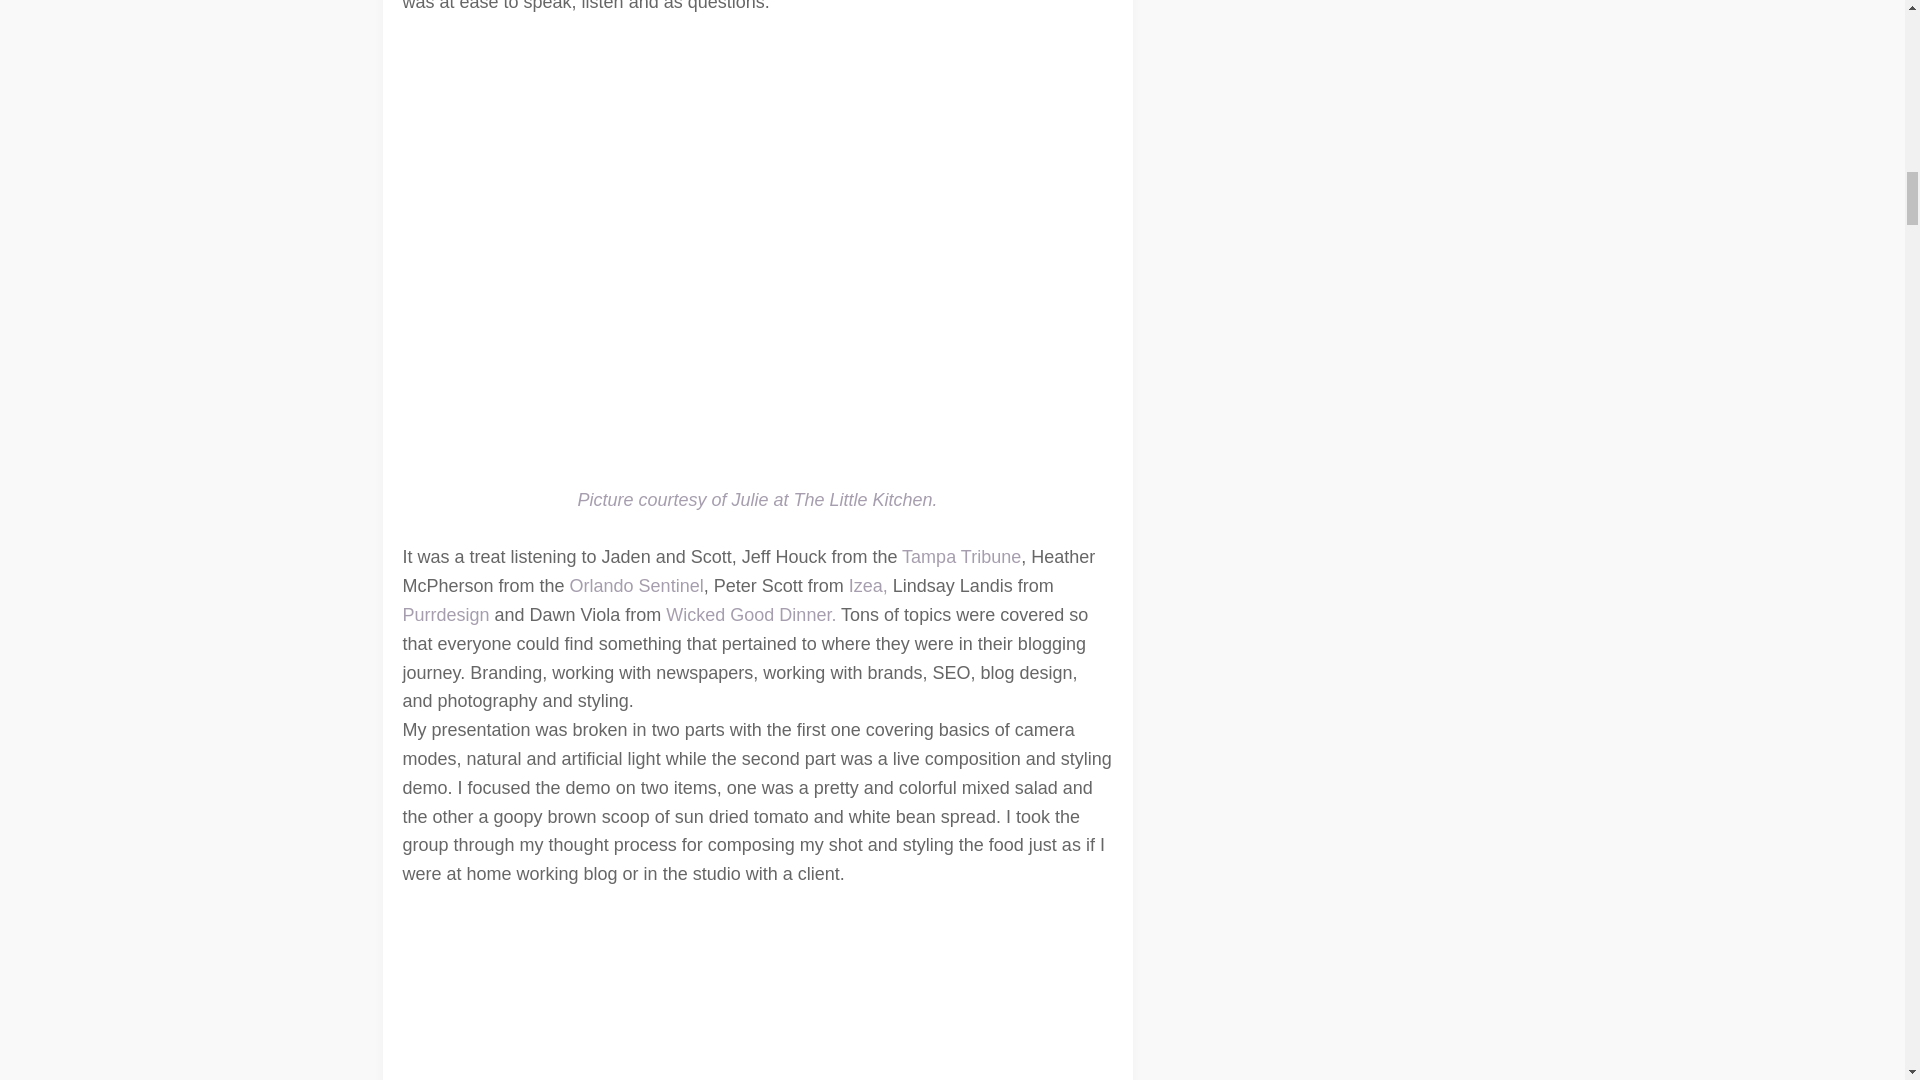  Describe the element at coordinates (750, 614) in the screenshot. I see `Wicked Good Dinner.` at that location.